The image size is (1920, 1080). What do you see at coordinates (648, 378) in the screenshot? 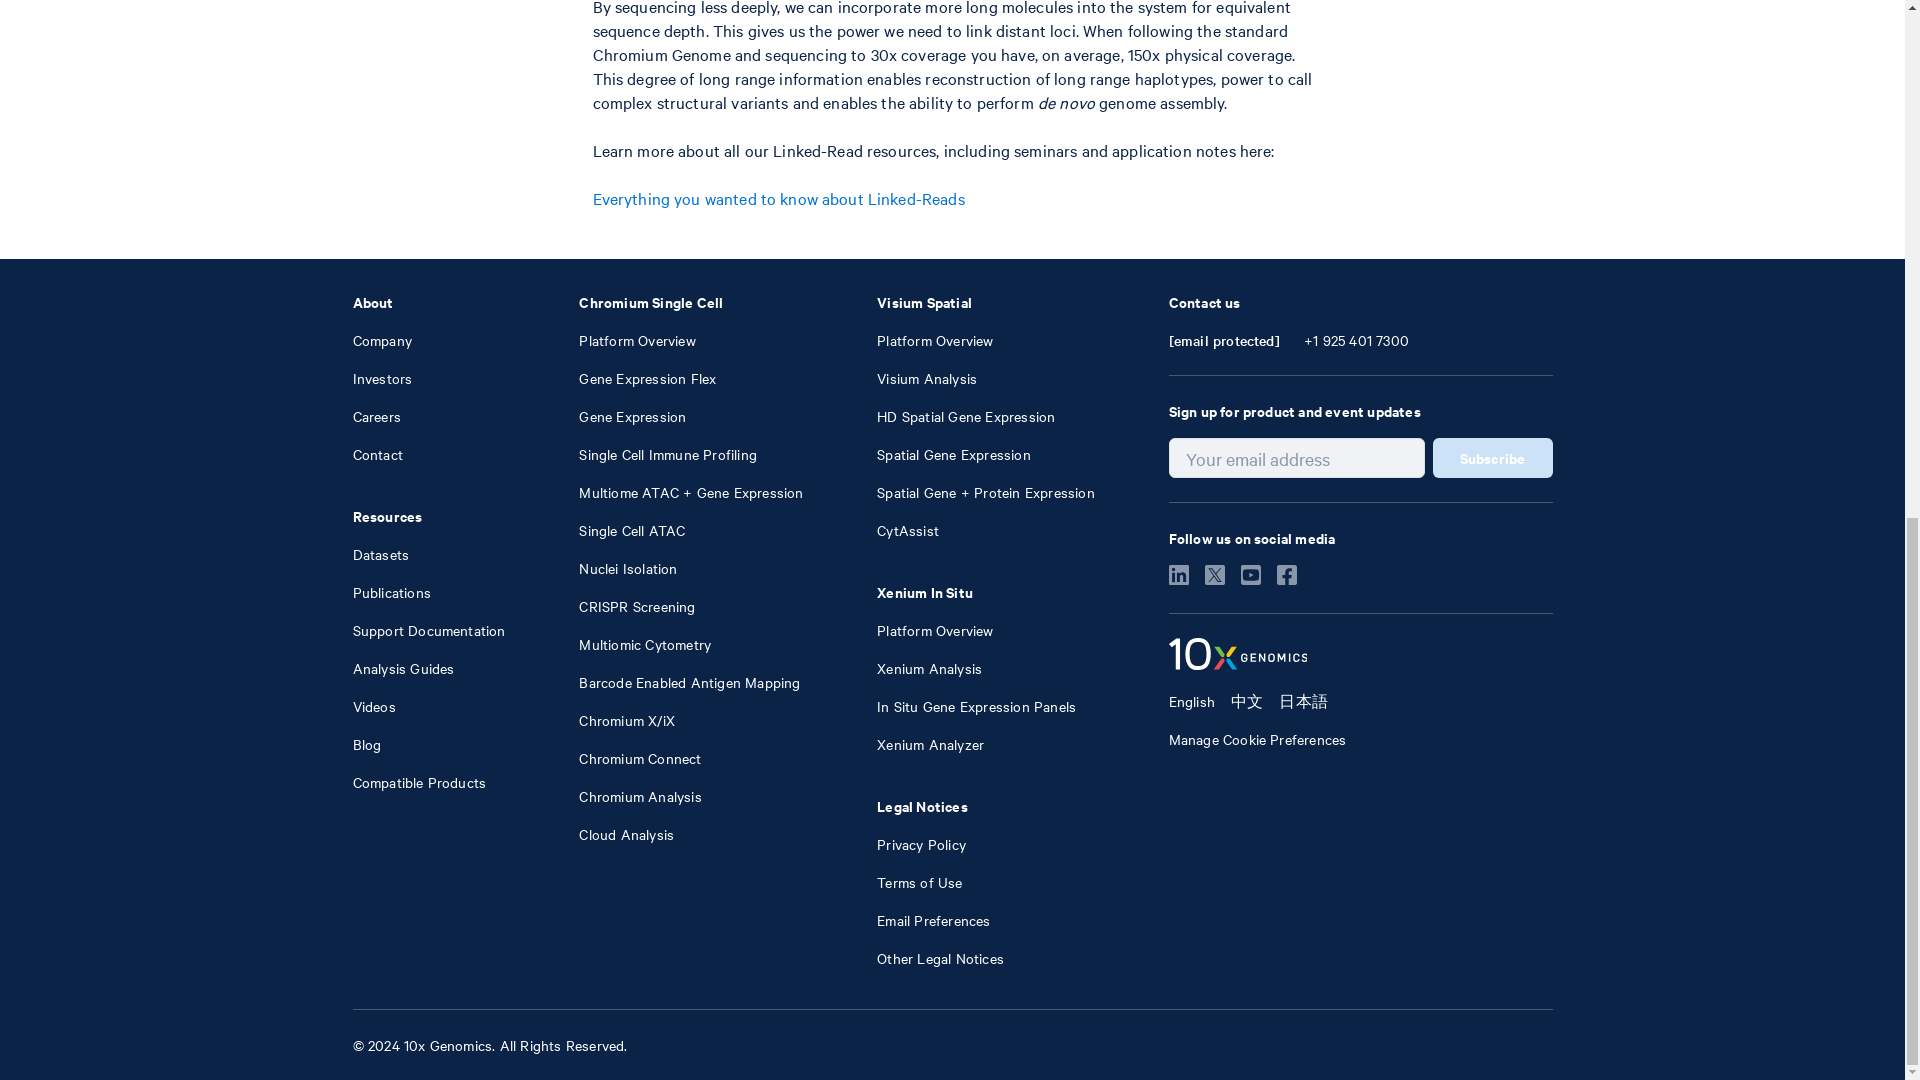
I see `Gene Expression Flex` at bounding box center [648, 378].